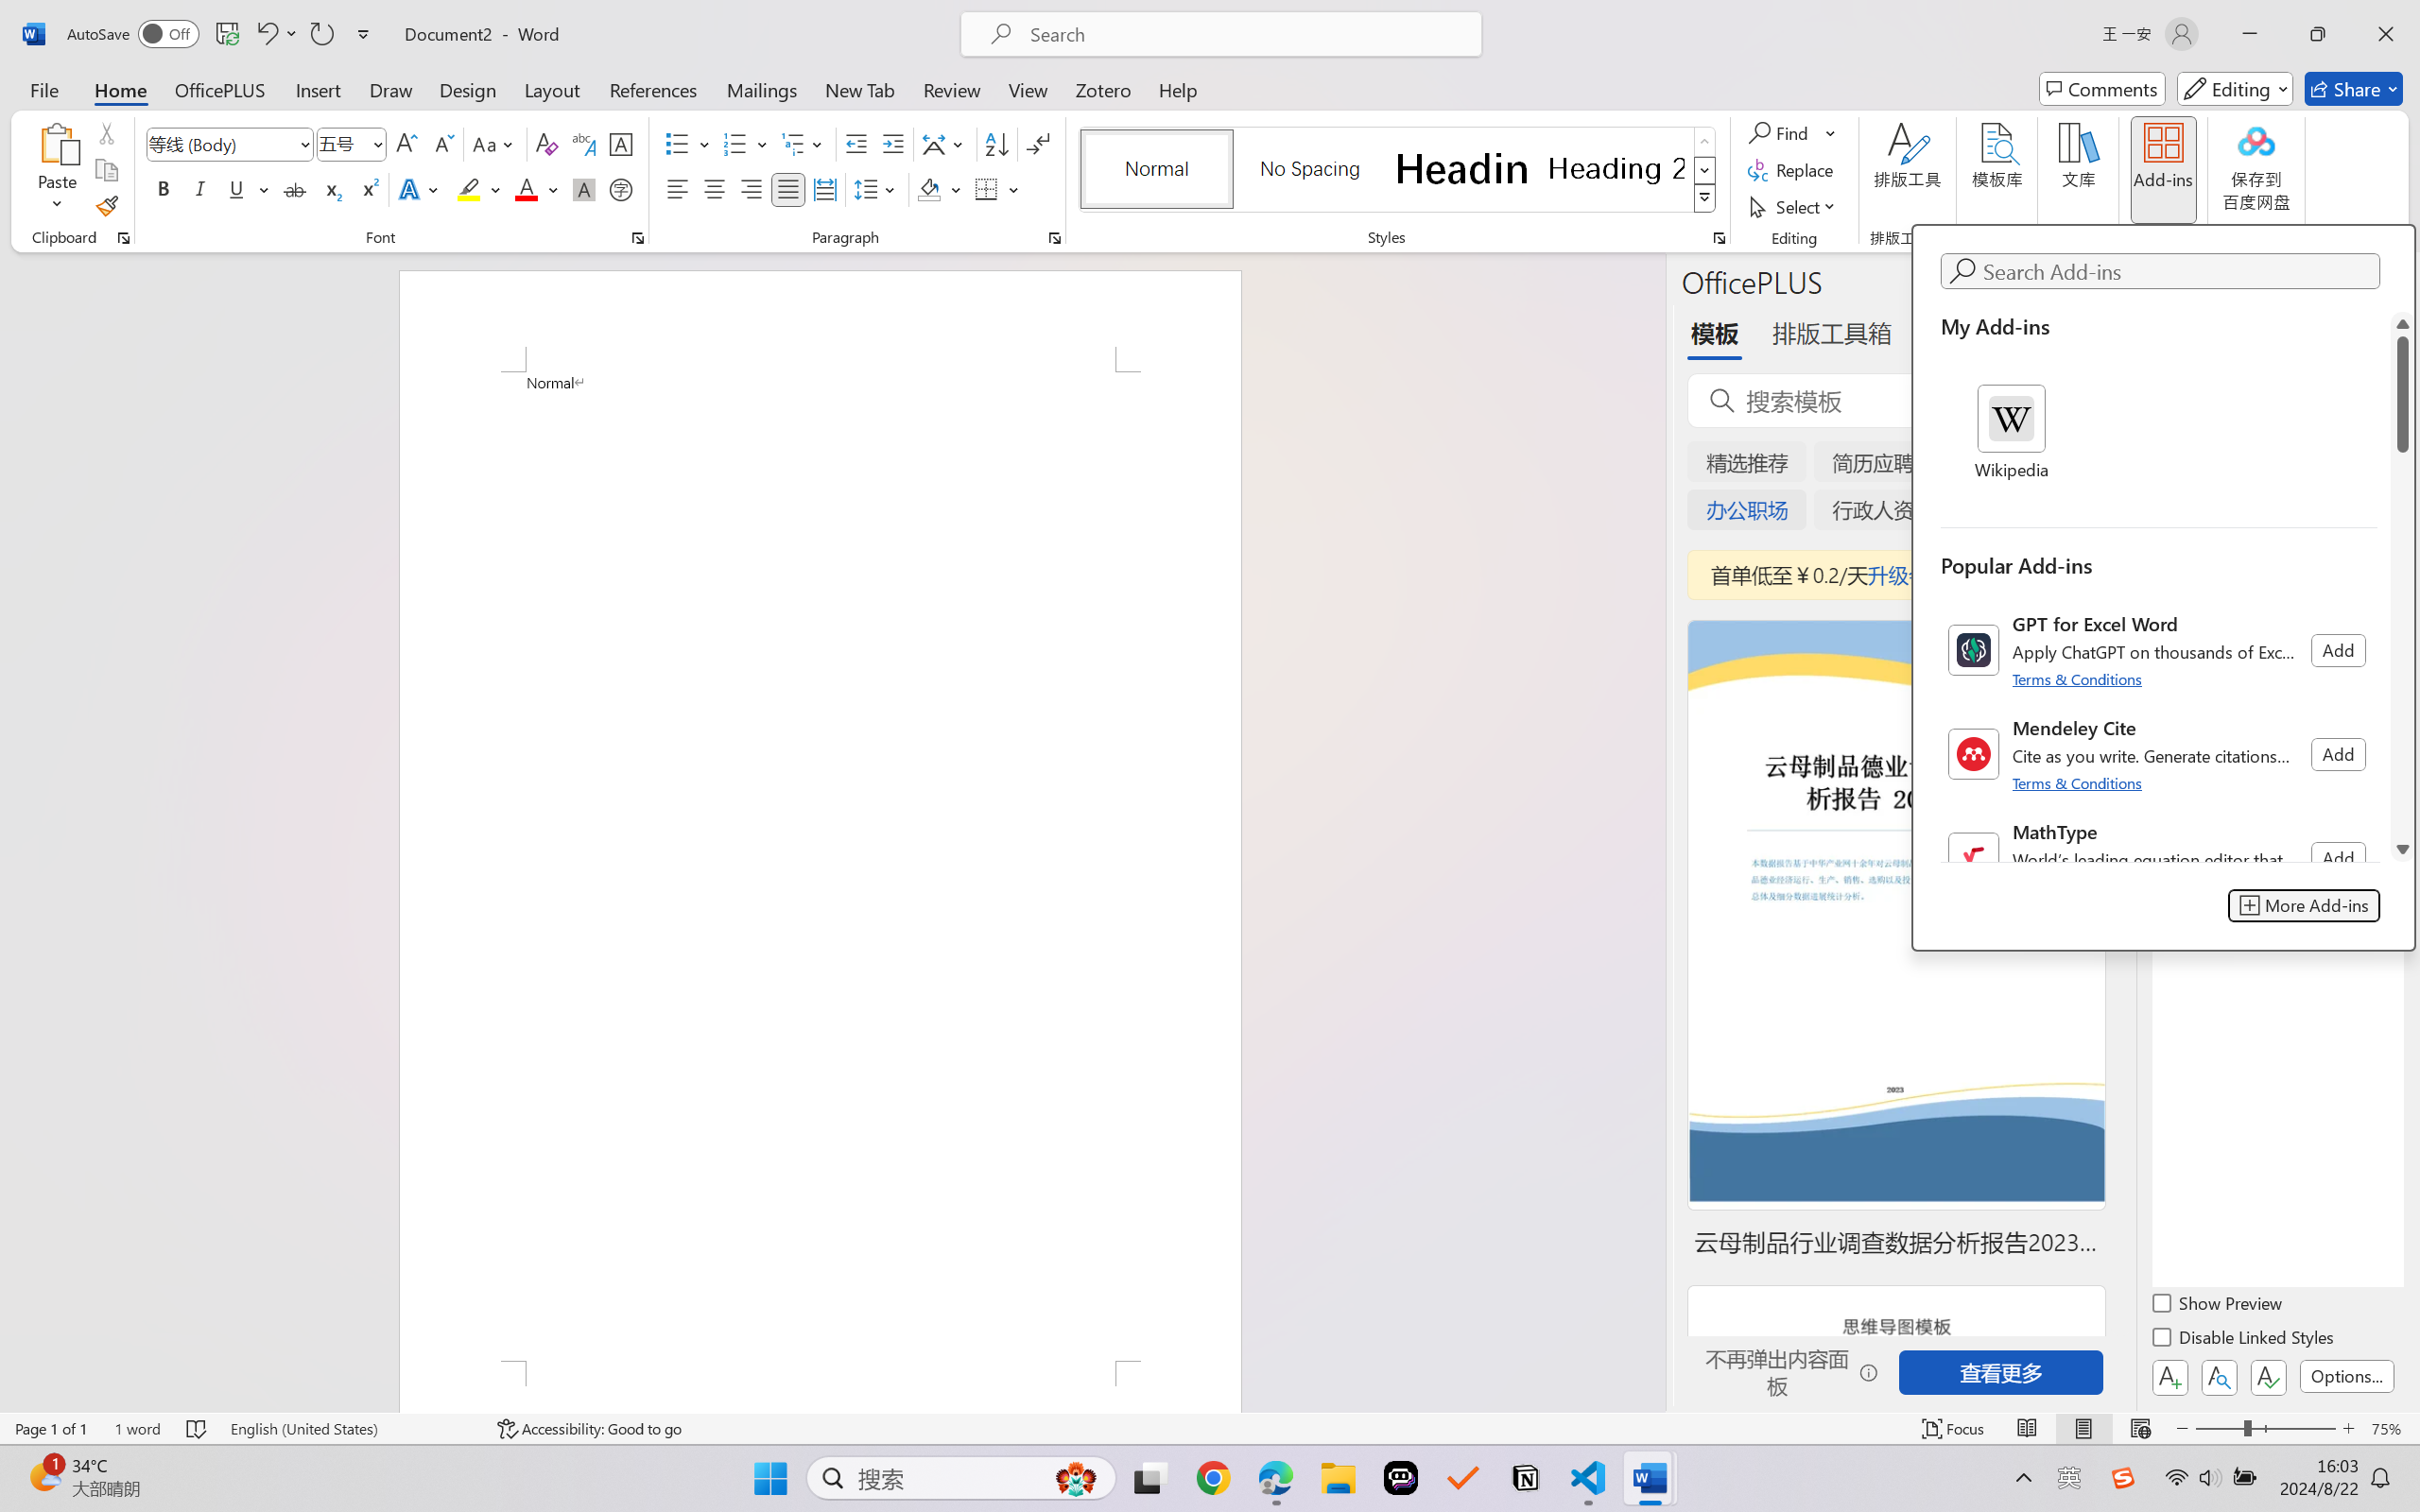 Image resolution: width=2420 pixels, height=1512 pixels. What do you see at coordinates (788, 189) in the screenshot?
I see `Justify` at bounding box center [788, 189].